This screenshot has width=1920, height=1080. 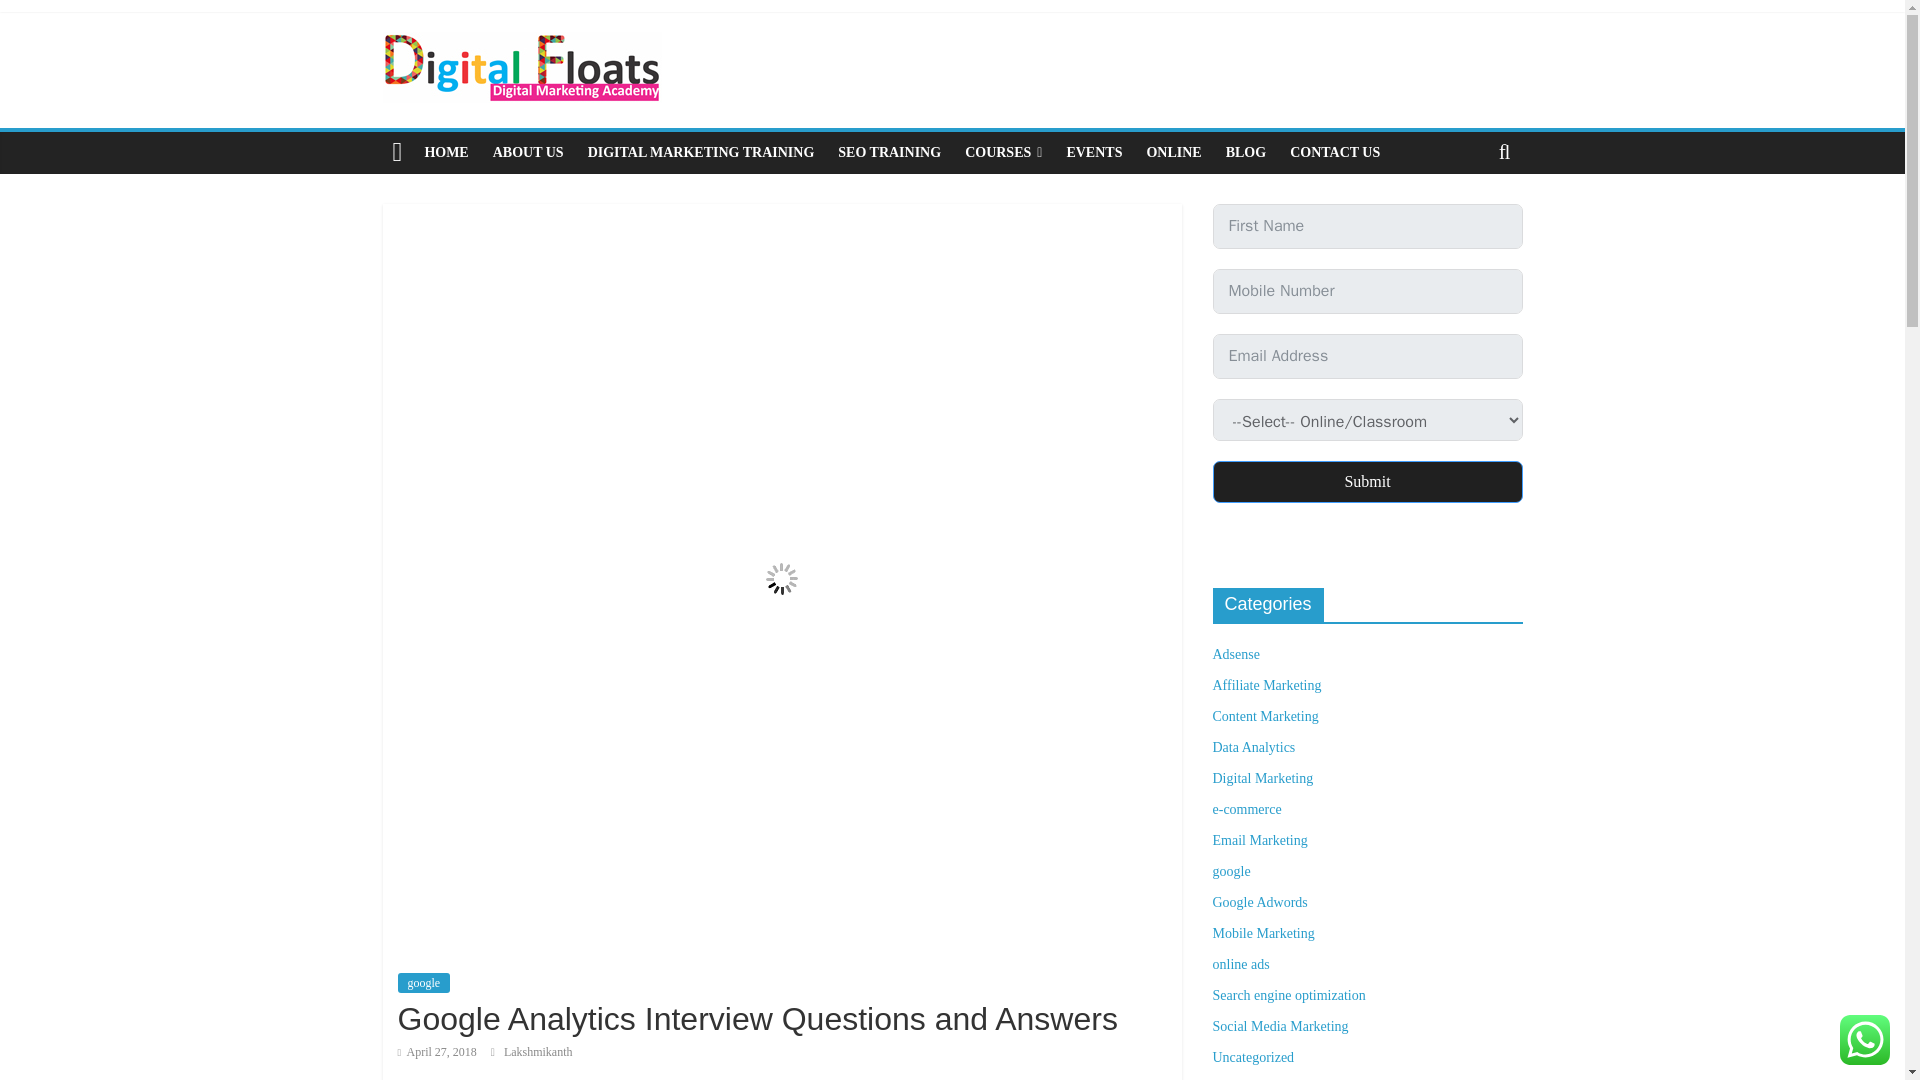 What do you see at coordinates (528, 152) in the screenshot?
I see `ABOUT US` at bounding box center [528, 152].